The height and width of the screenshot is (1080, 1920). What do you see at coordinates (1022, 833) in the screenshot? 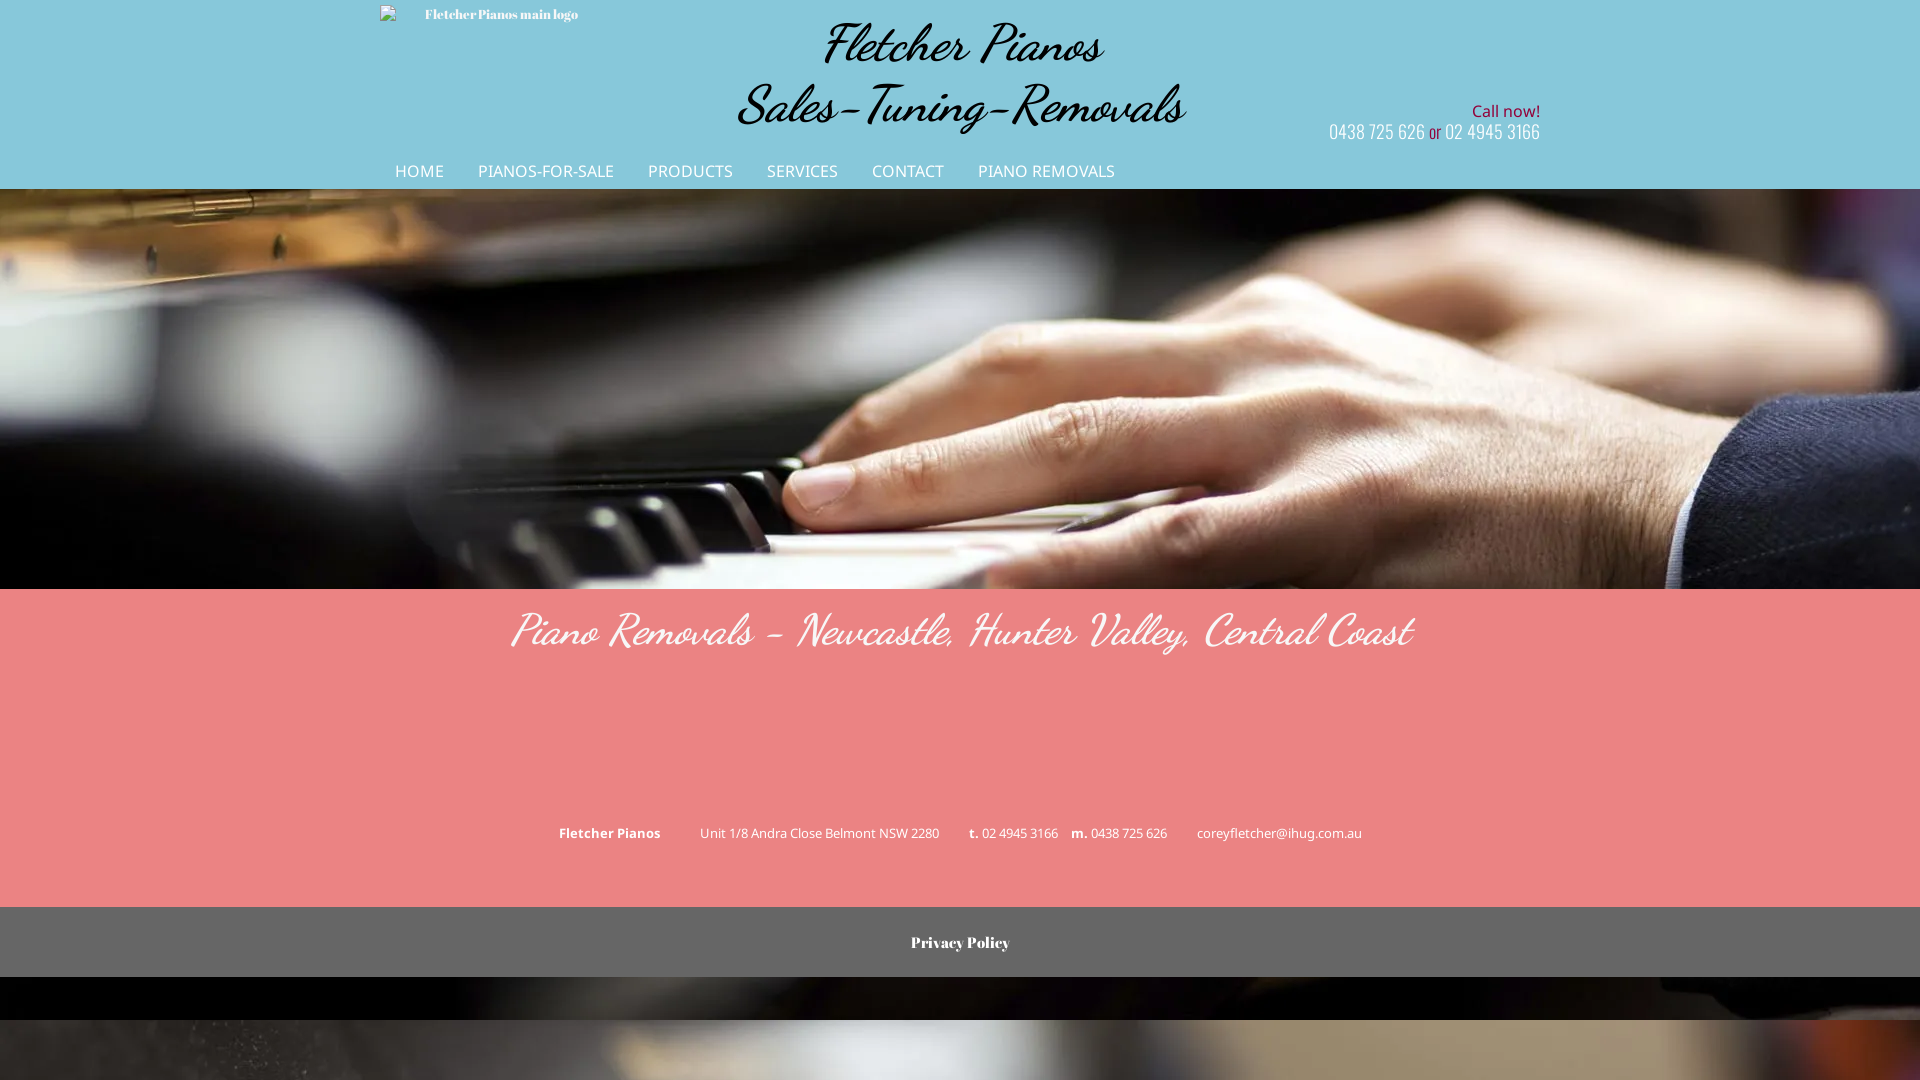
I see `02 4945 3166` at bounding box center [1022, 833].